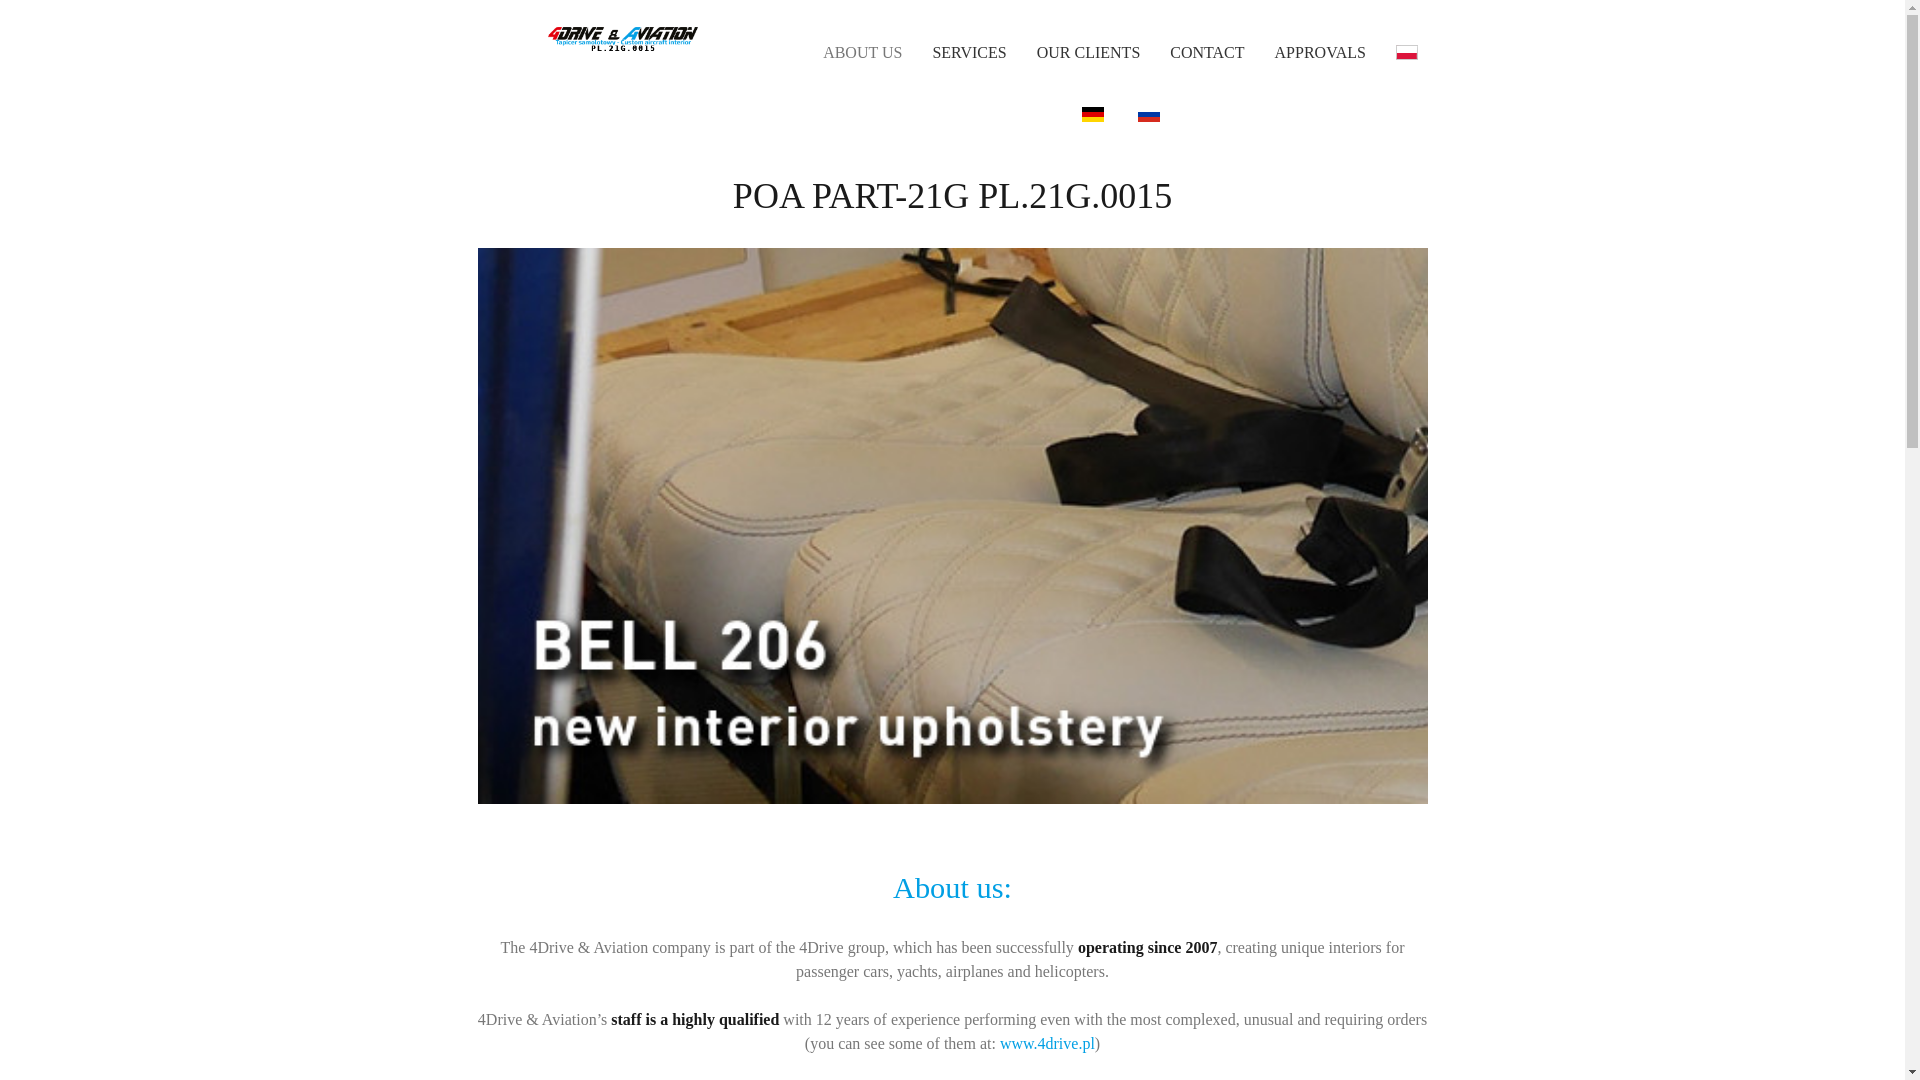  Describe the element at coordinates (862, 51) in the screenshot. I see `Aircraft interior upholstery, renovation, leather, alcantra` at that location.